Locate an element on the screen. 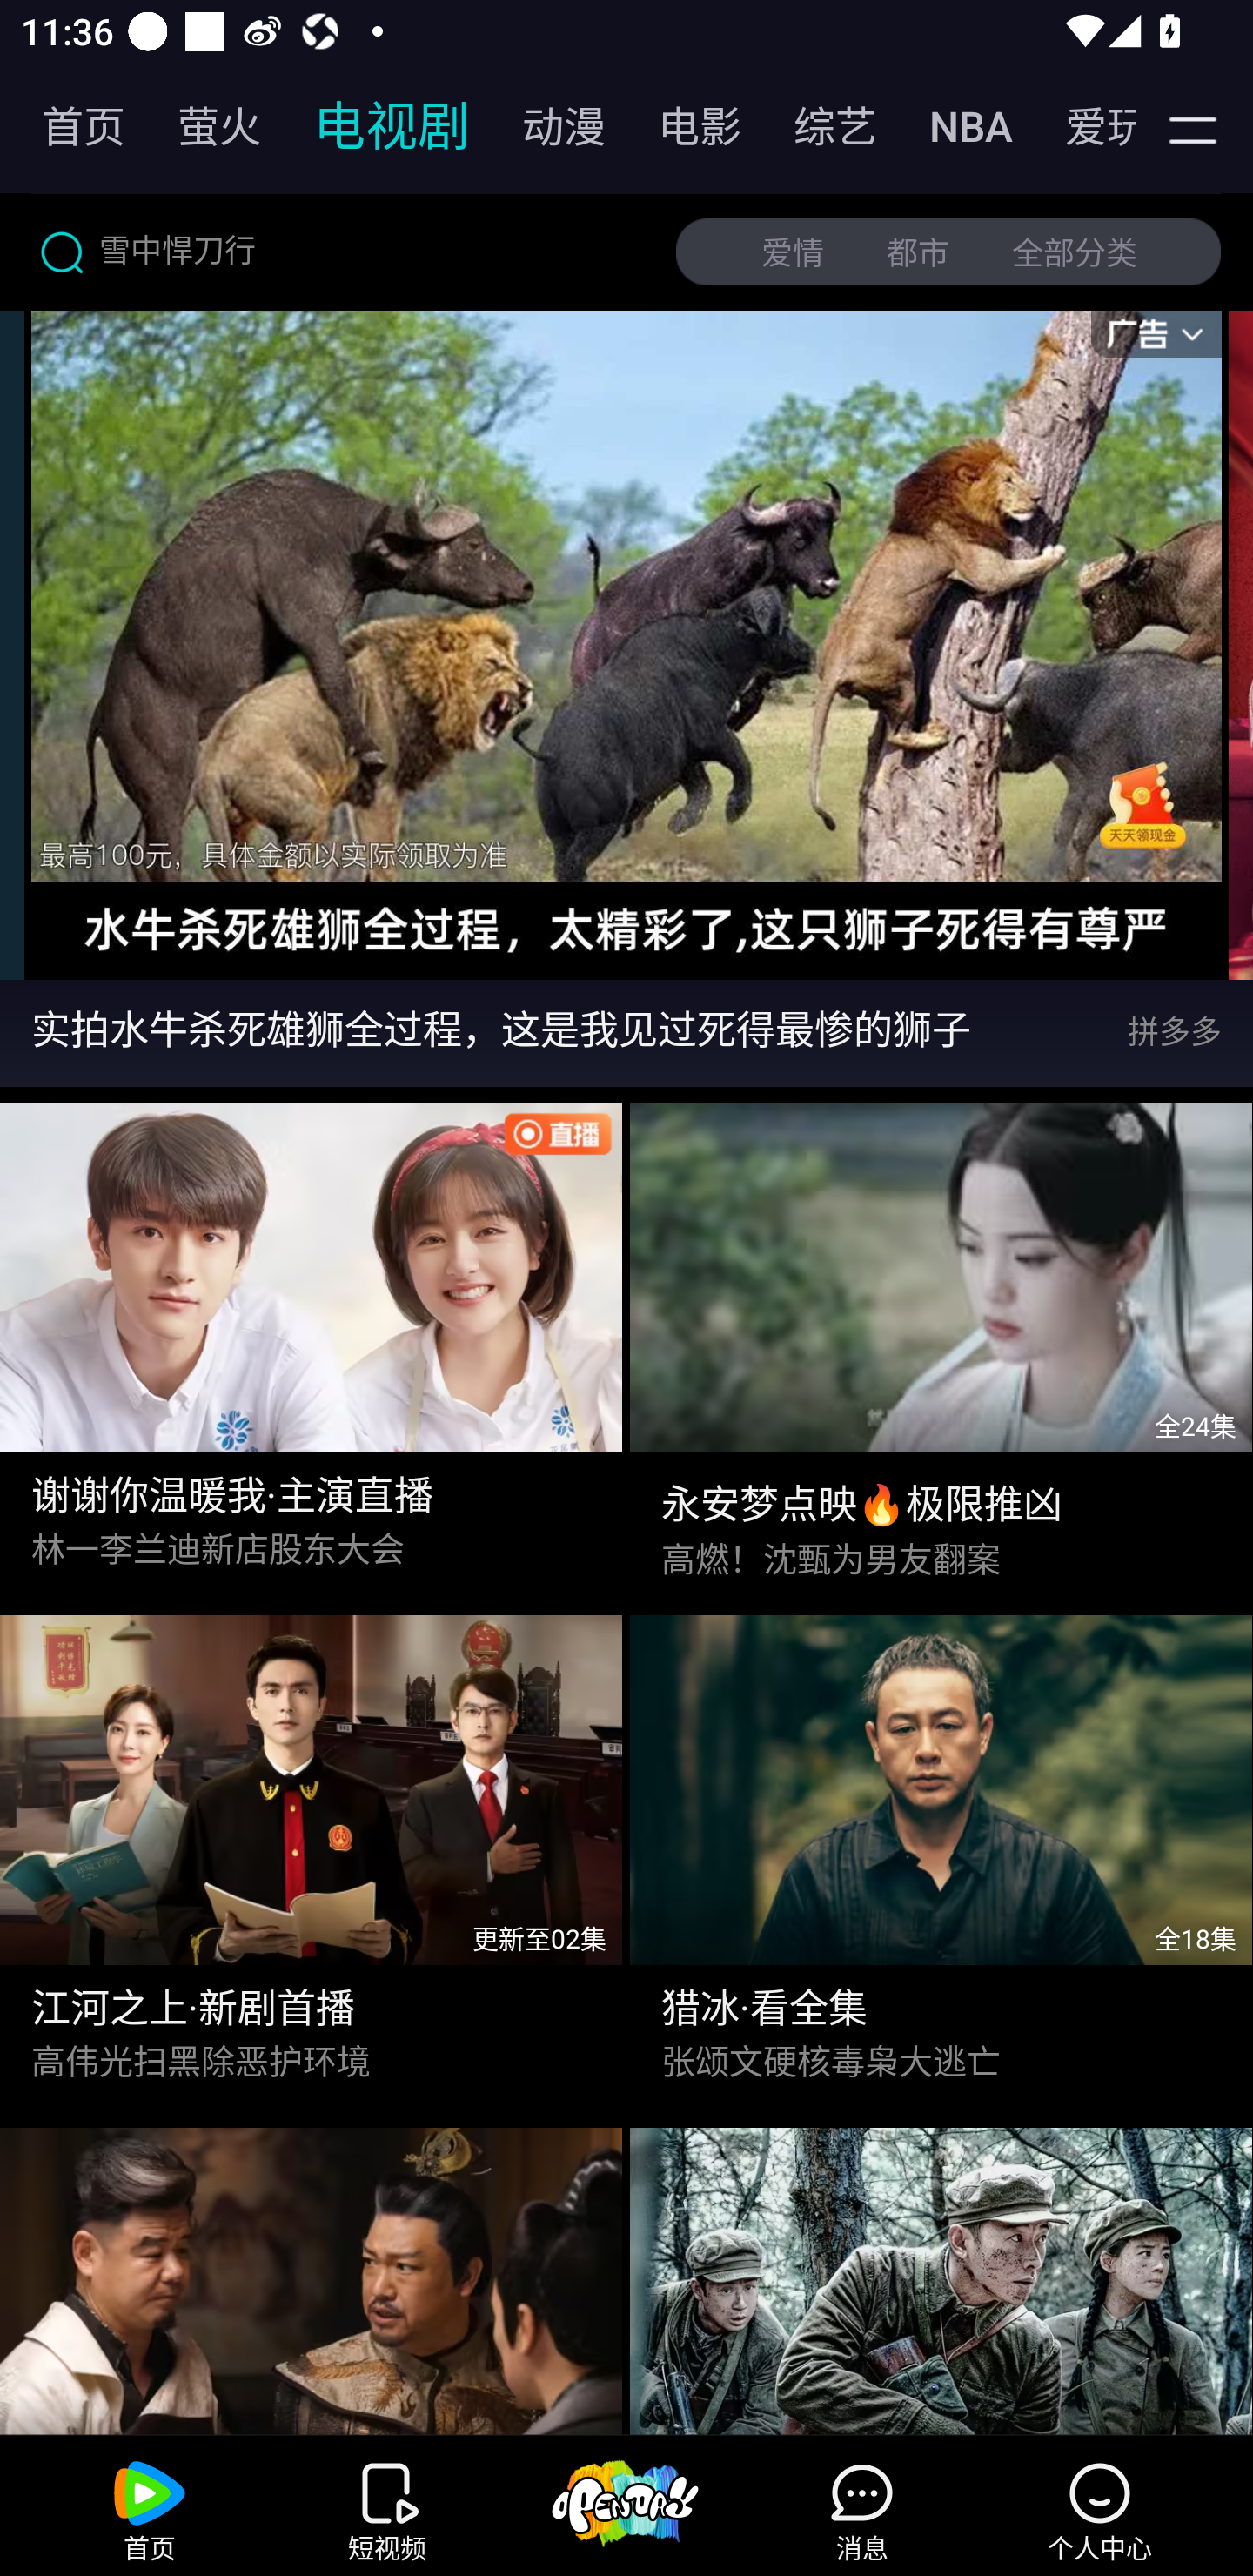  江河之上·新剧首播,更新至02集,链接 江河之上·新剧首播 高伟光扫黑除恶护环境 is located at coordinates (312, 1855).